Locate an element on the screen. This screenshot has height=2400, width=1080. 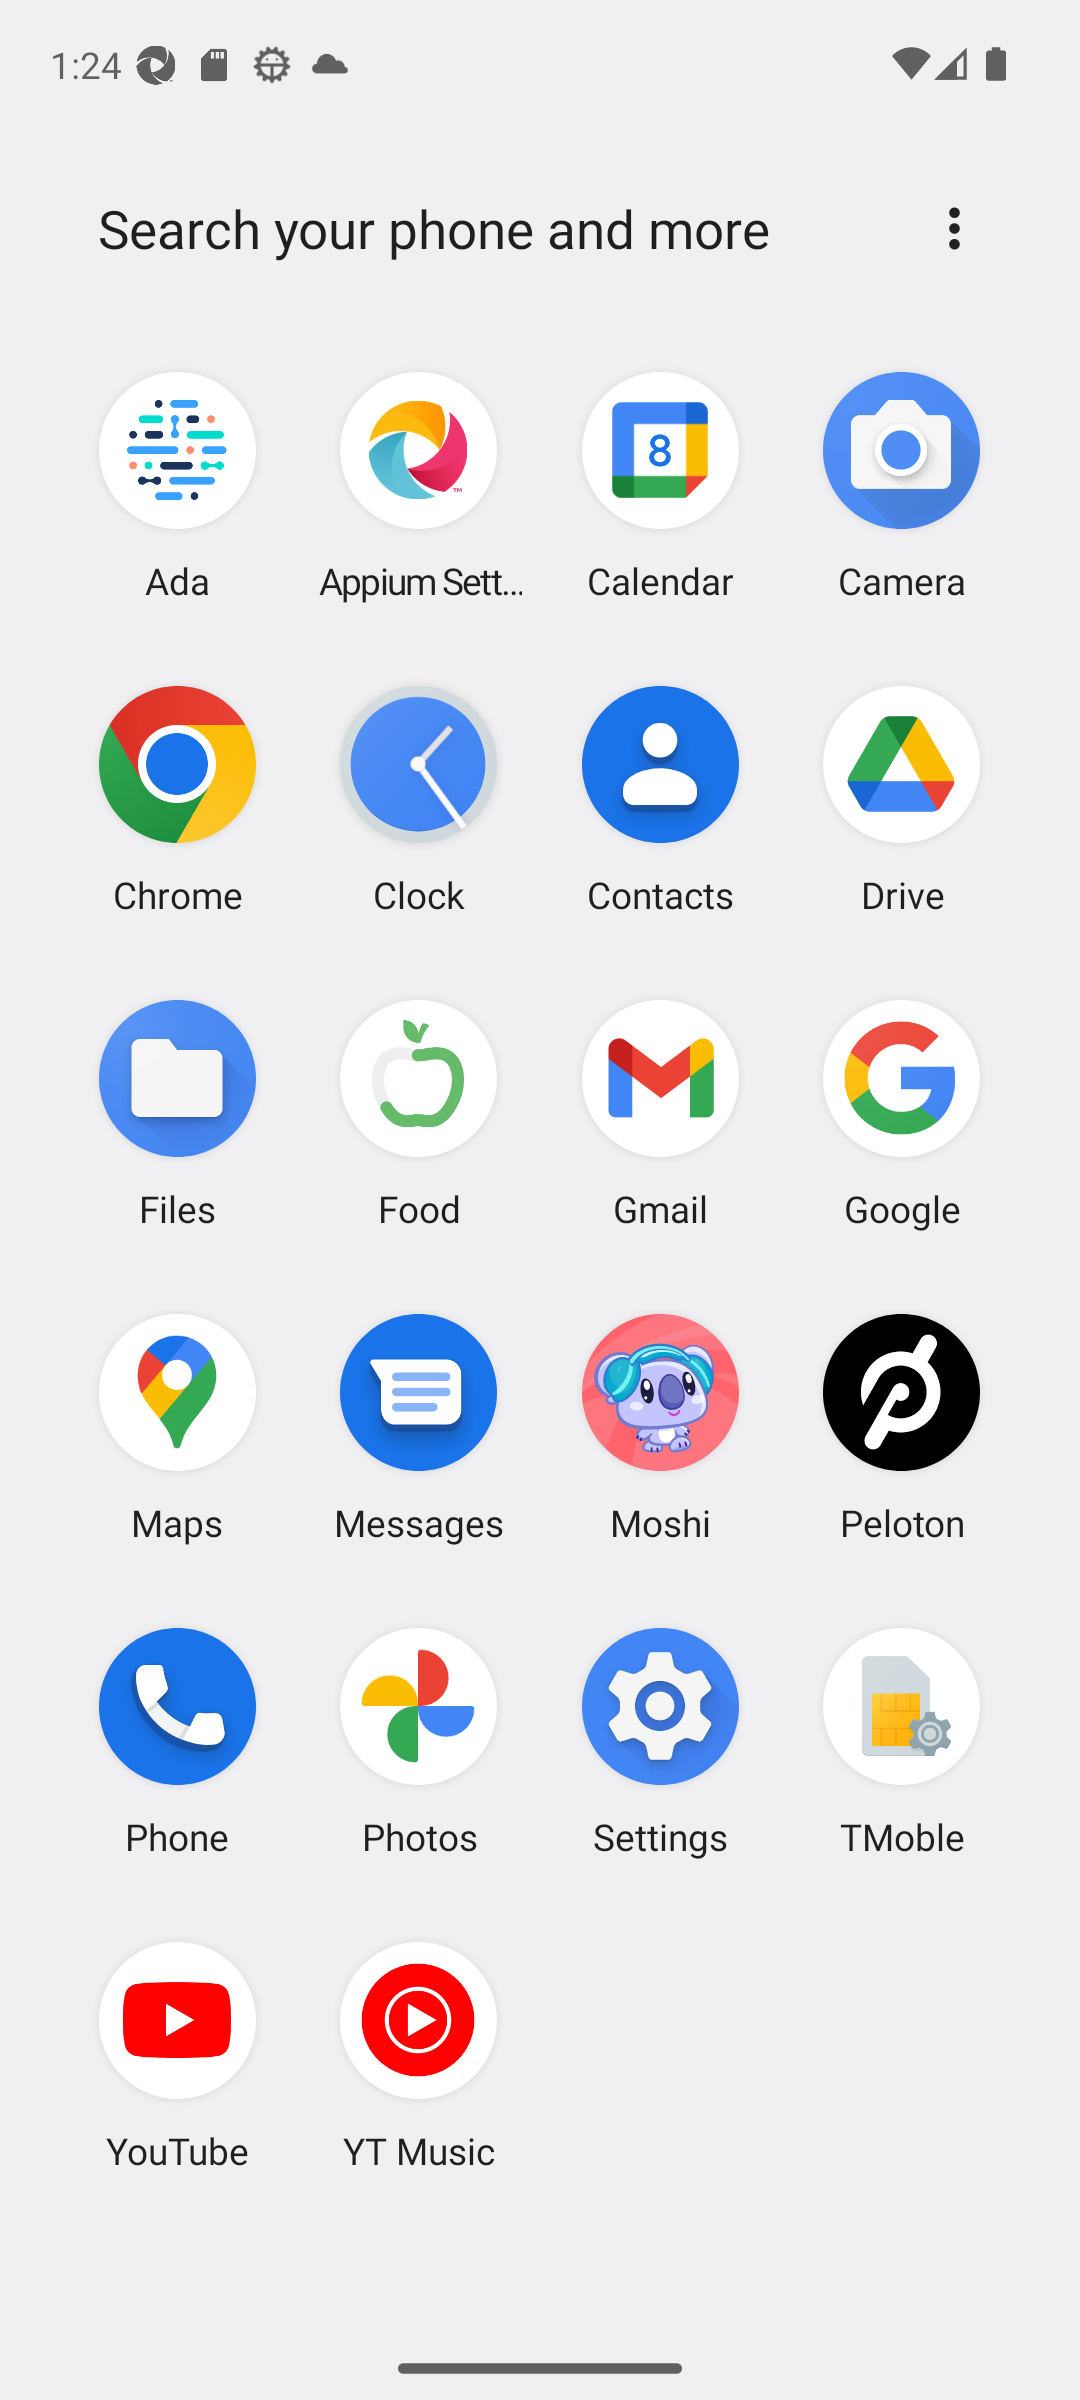
Maps is located at coordinates (178, 1426).